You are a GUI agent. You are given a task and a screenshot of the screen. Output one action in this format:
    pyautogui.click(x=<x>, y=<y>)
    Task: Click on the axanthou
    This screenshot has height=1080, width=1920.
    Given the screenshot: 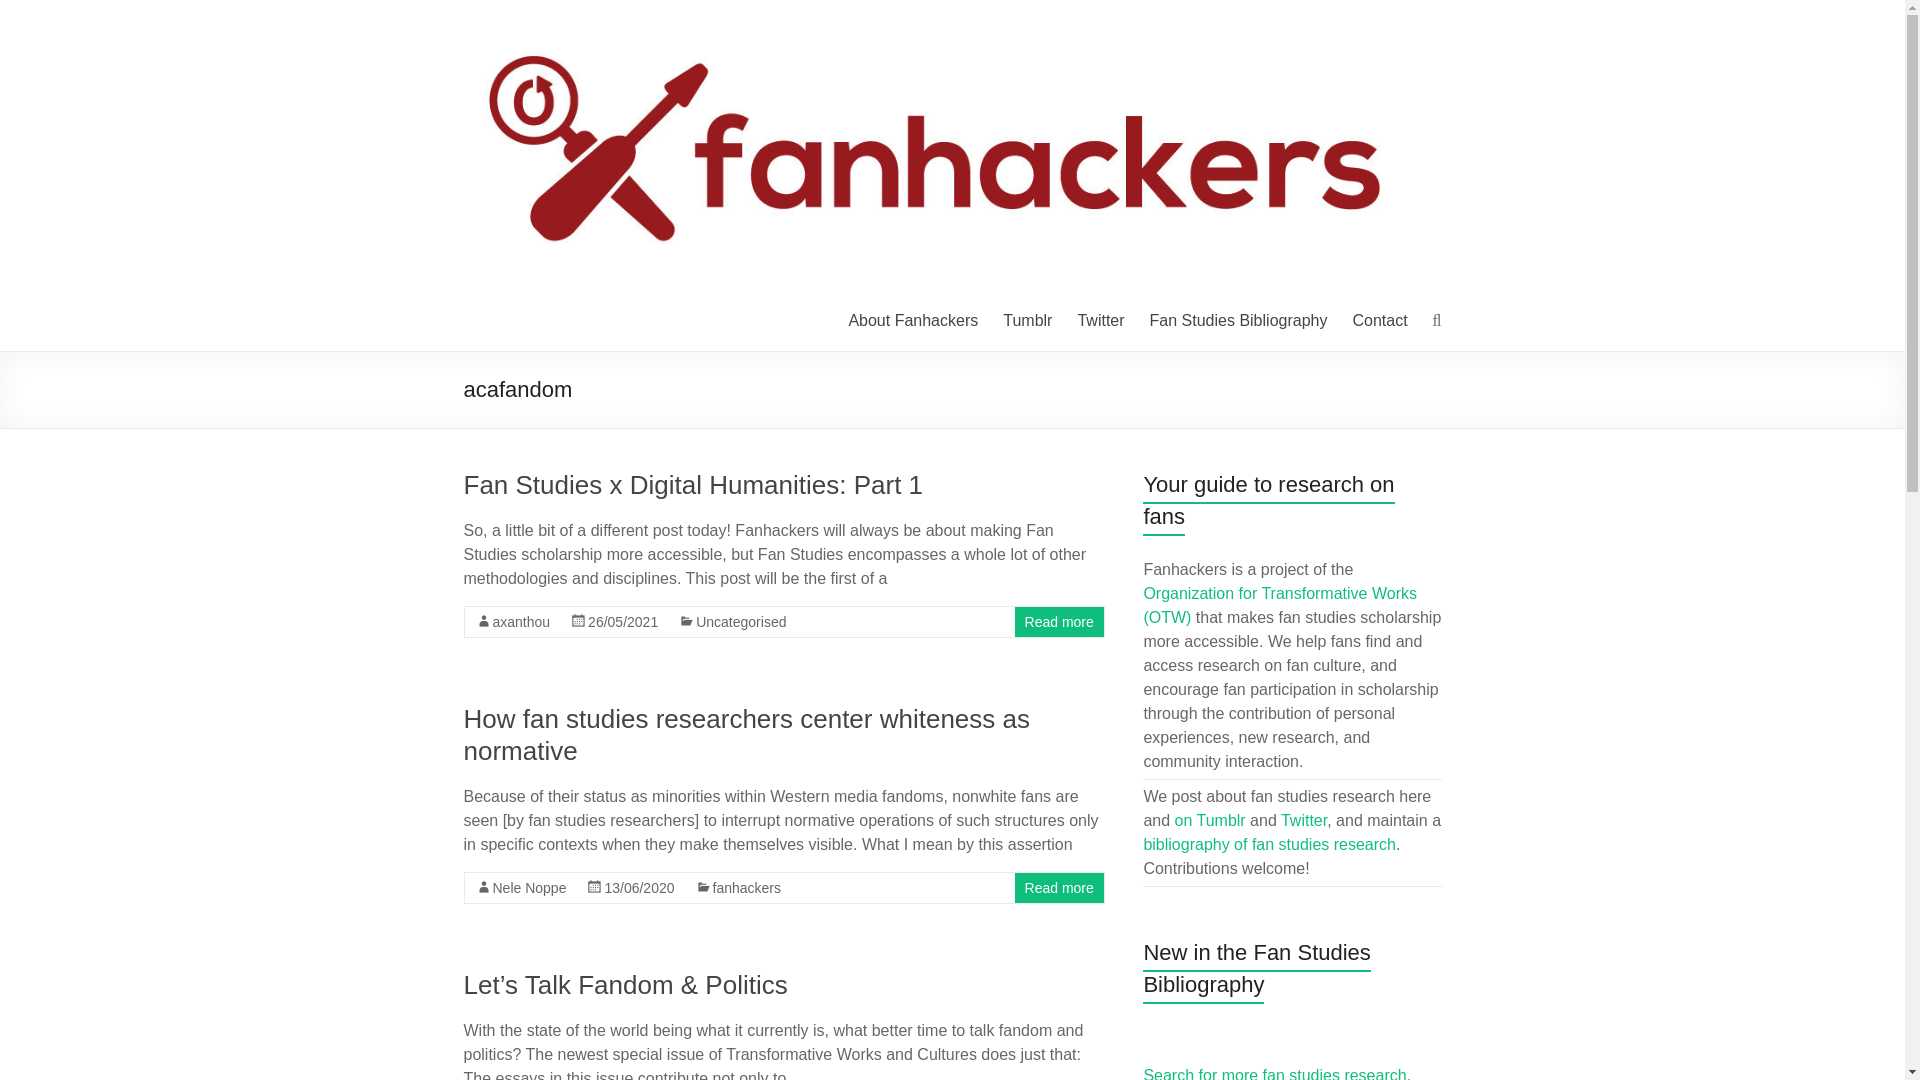 What is the action you would take?
    pyautogui.click(x=520, y=622)
    